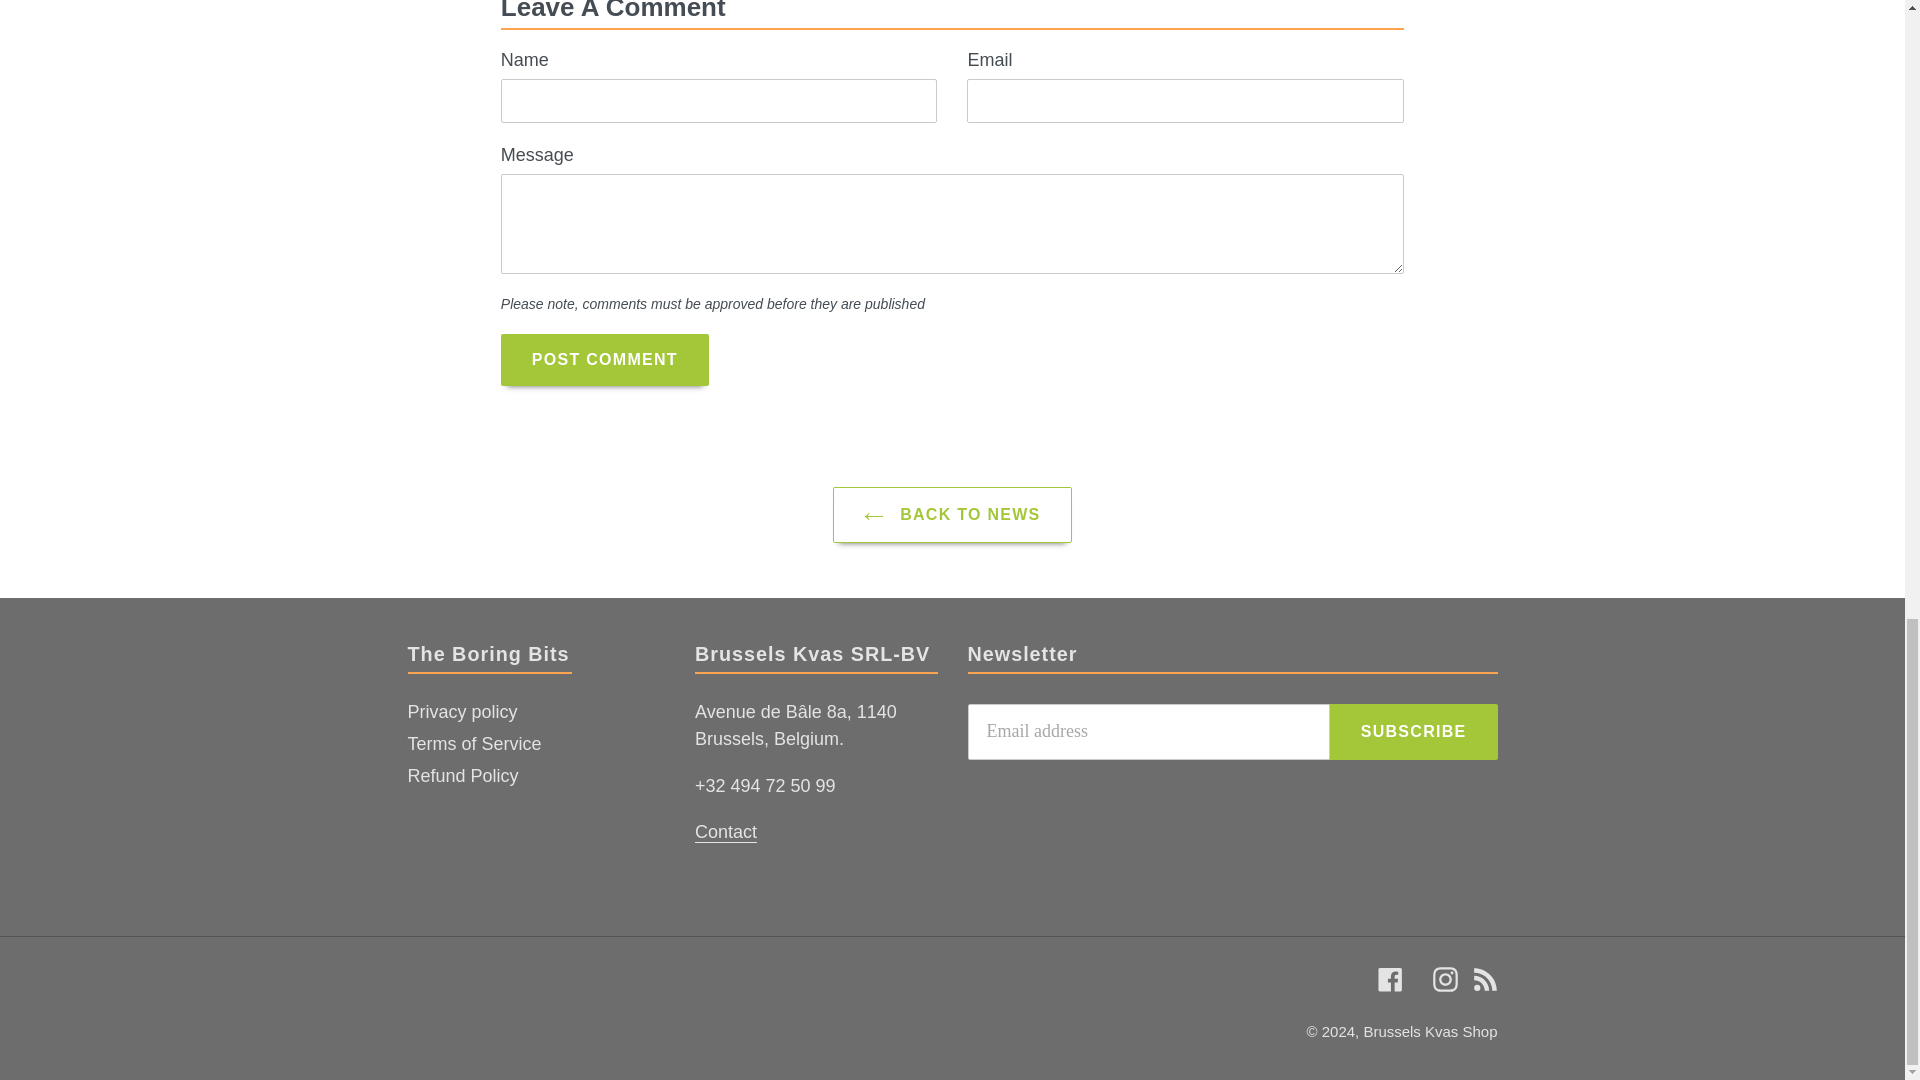 This screenshot has width=1920, height=1080. I want to click on BACK TO NEWS, so click(952, 515).